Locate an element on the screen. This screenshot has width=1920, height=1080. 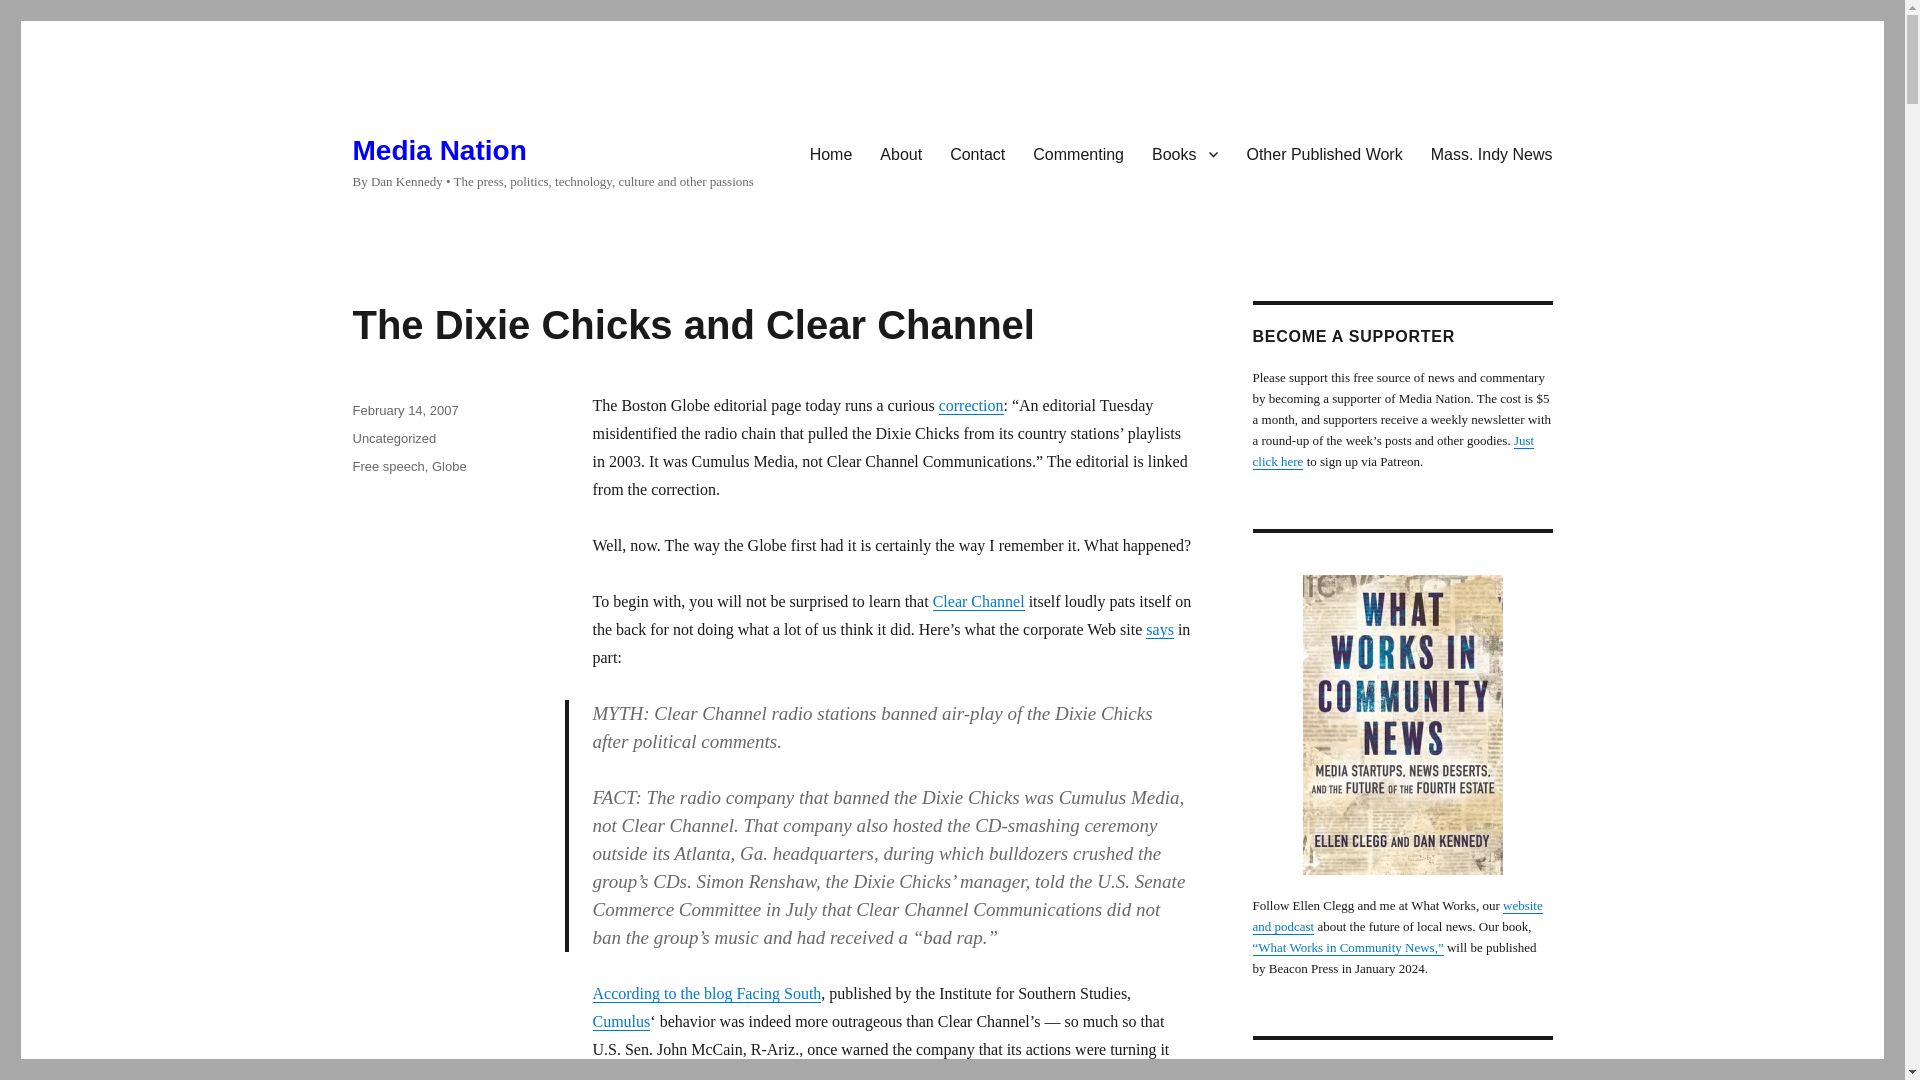
Books is located at coordinates (1185, 153).